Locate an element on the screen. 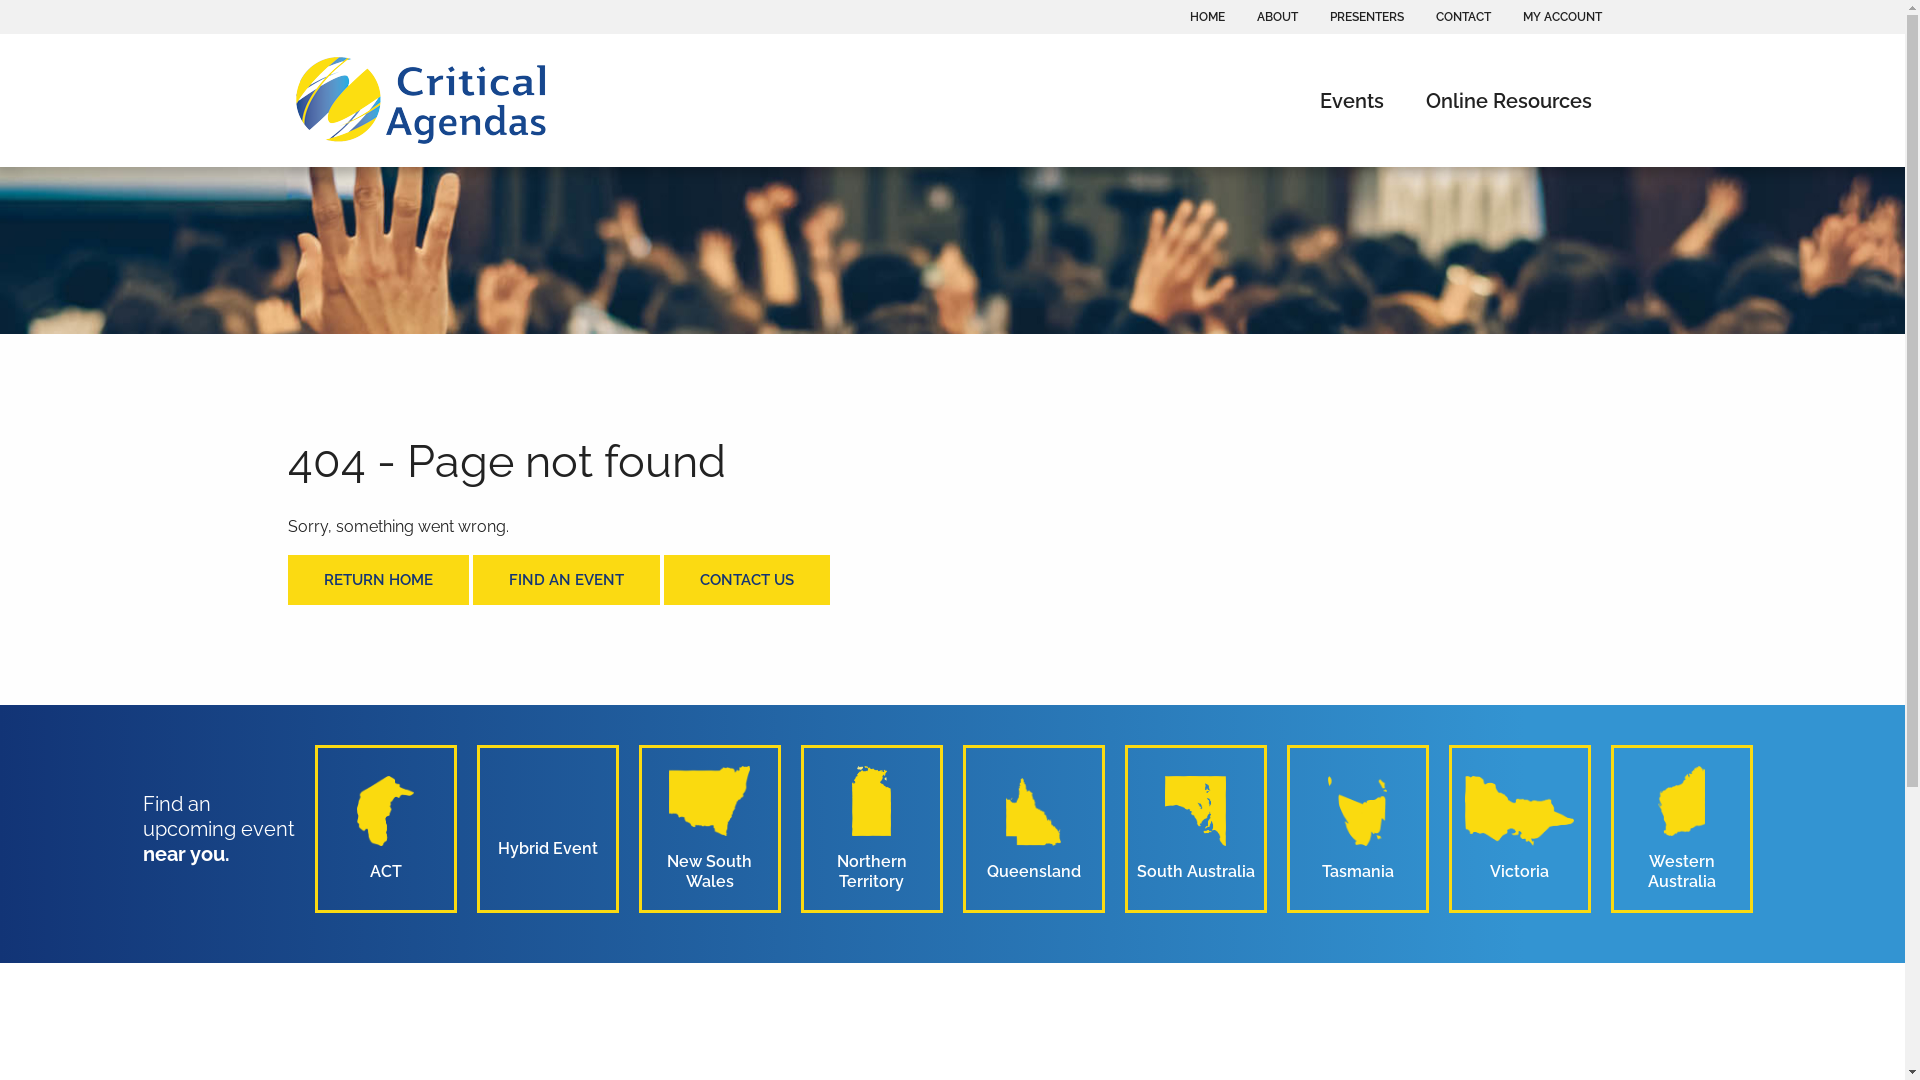 Image resolution: width=1920 pixels, height=1080 pixels. PRESENTERS is located at coordinates (1367, 17).